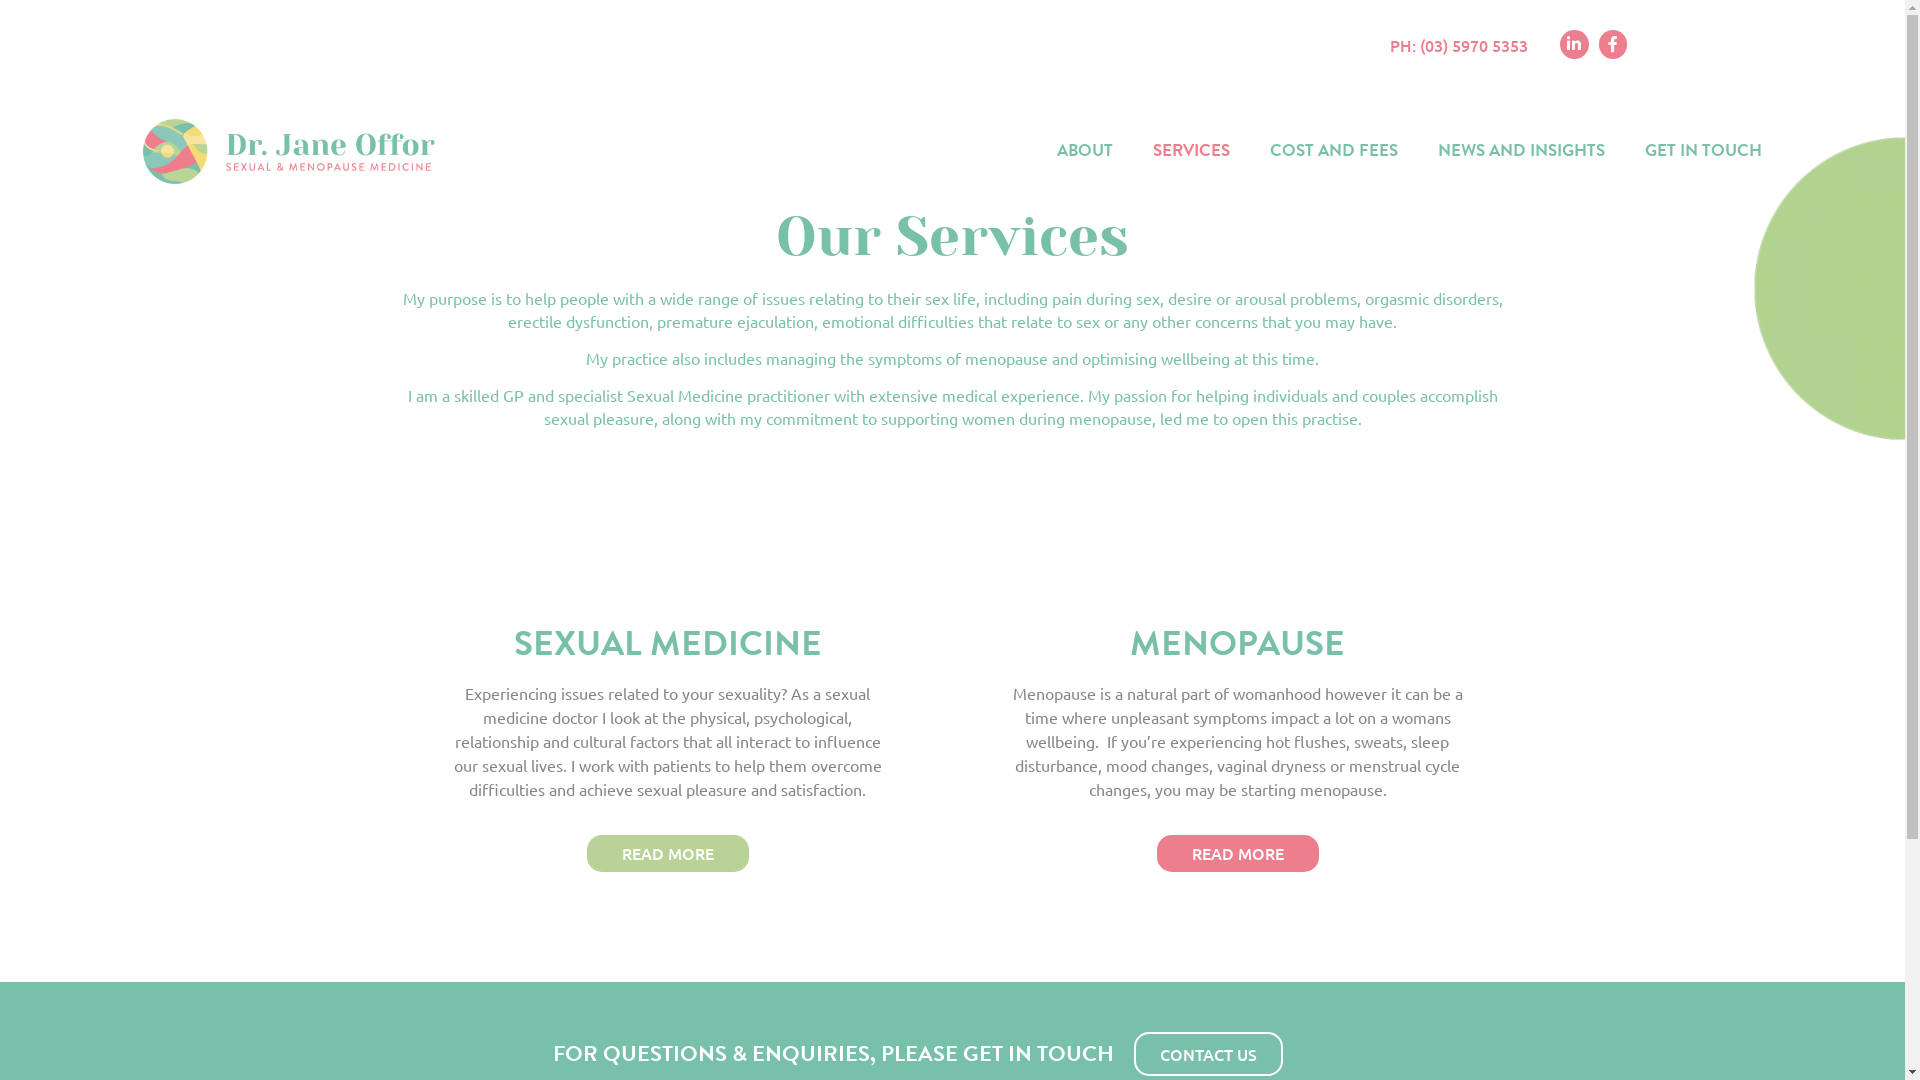 This screenshot has height=1080, width=1920. Describe the element at coordinates (1237, 854) in the screenshot. I see `READ MORE` at that location.